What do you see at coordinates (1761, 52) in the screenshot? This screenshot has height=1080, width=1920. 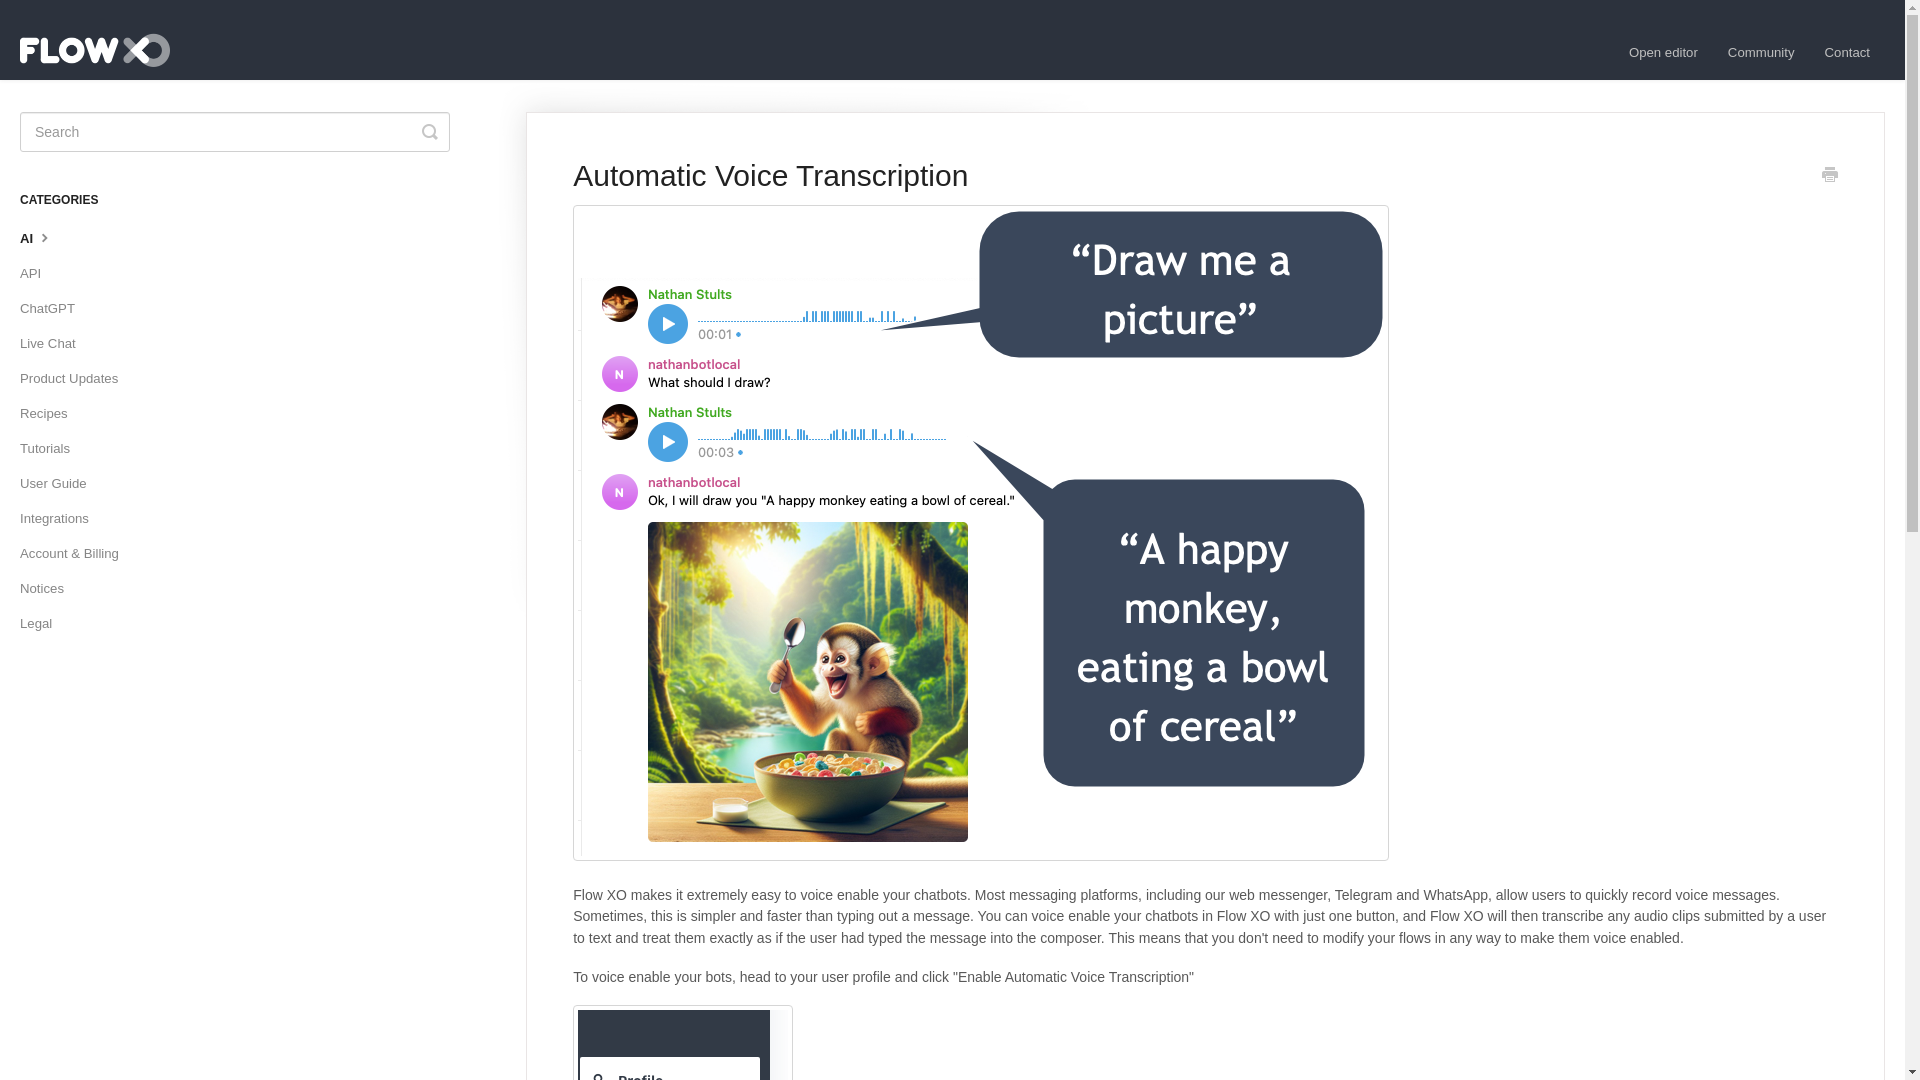 I see `Community` at bounding box center [1761, 52].